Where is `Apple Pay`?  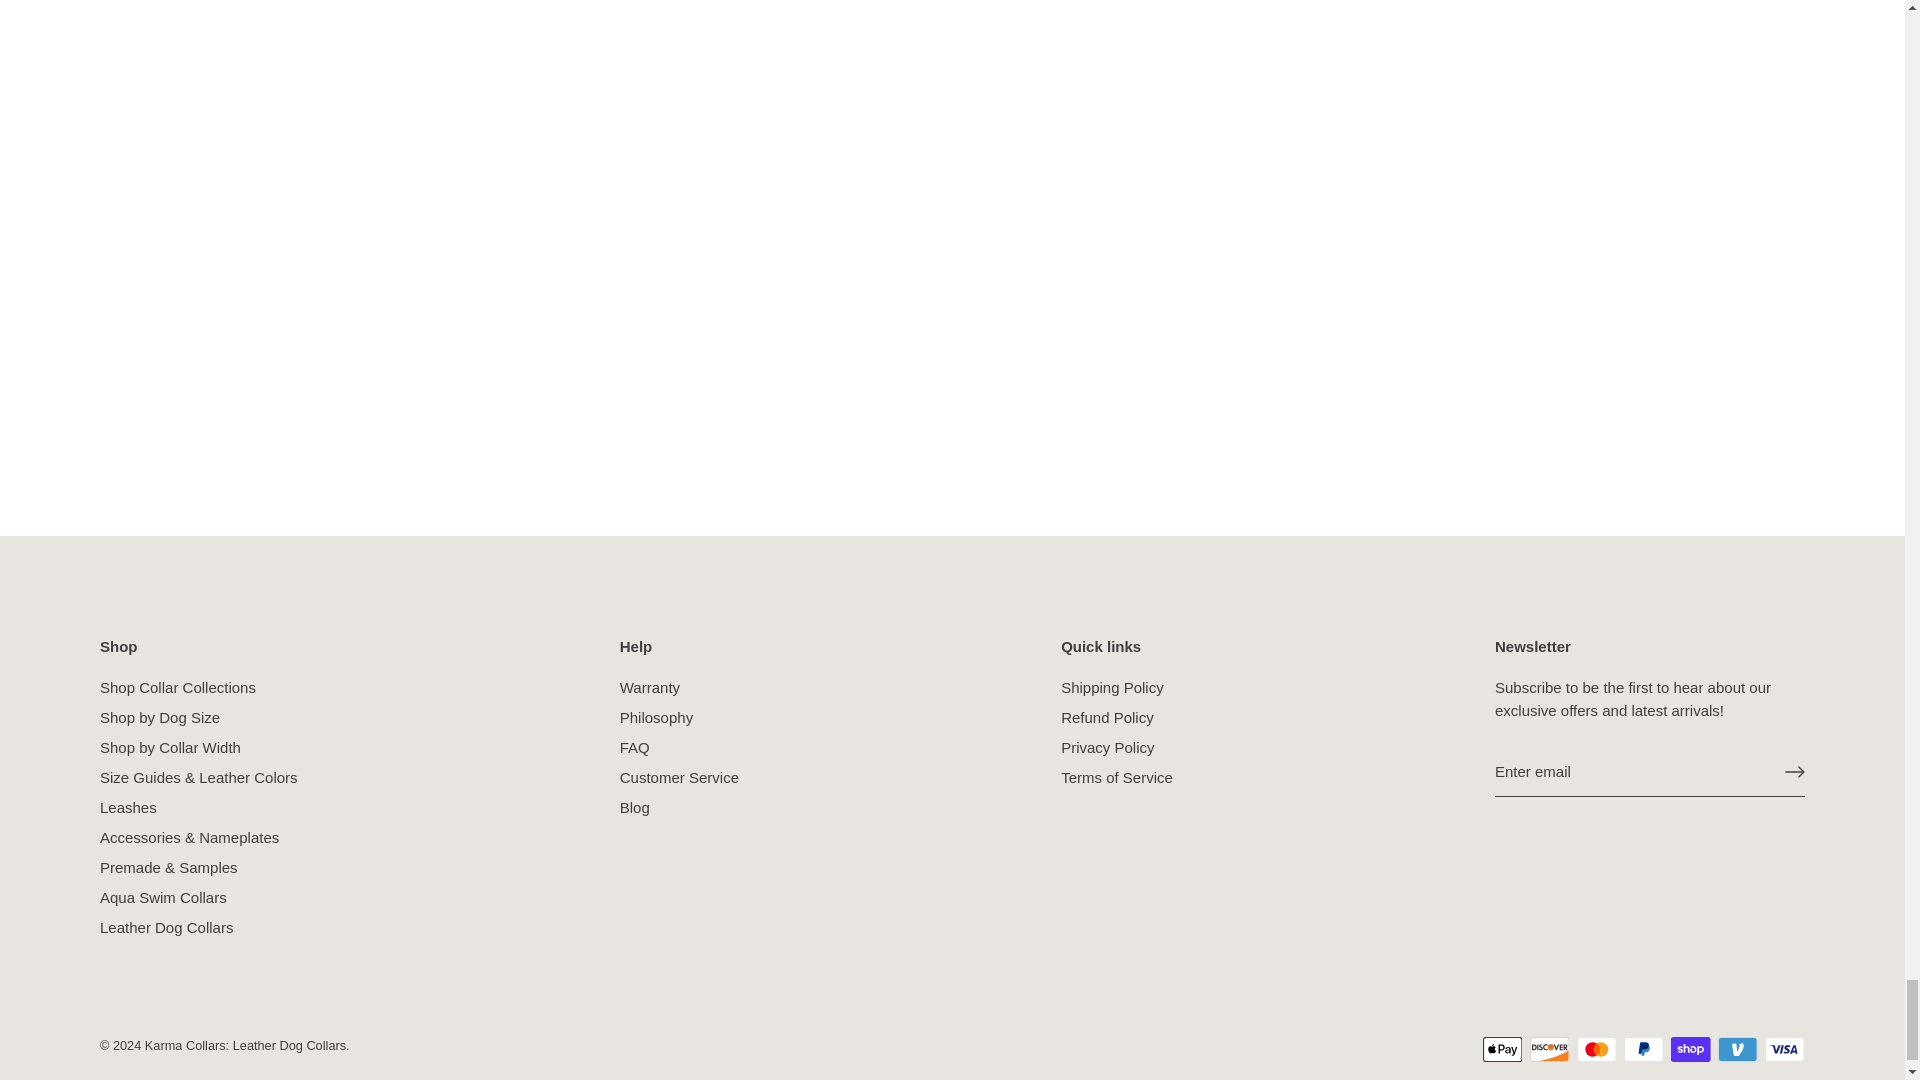
Apple Pay is located at coordinates (1502, 1048).